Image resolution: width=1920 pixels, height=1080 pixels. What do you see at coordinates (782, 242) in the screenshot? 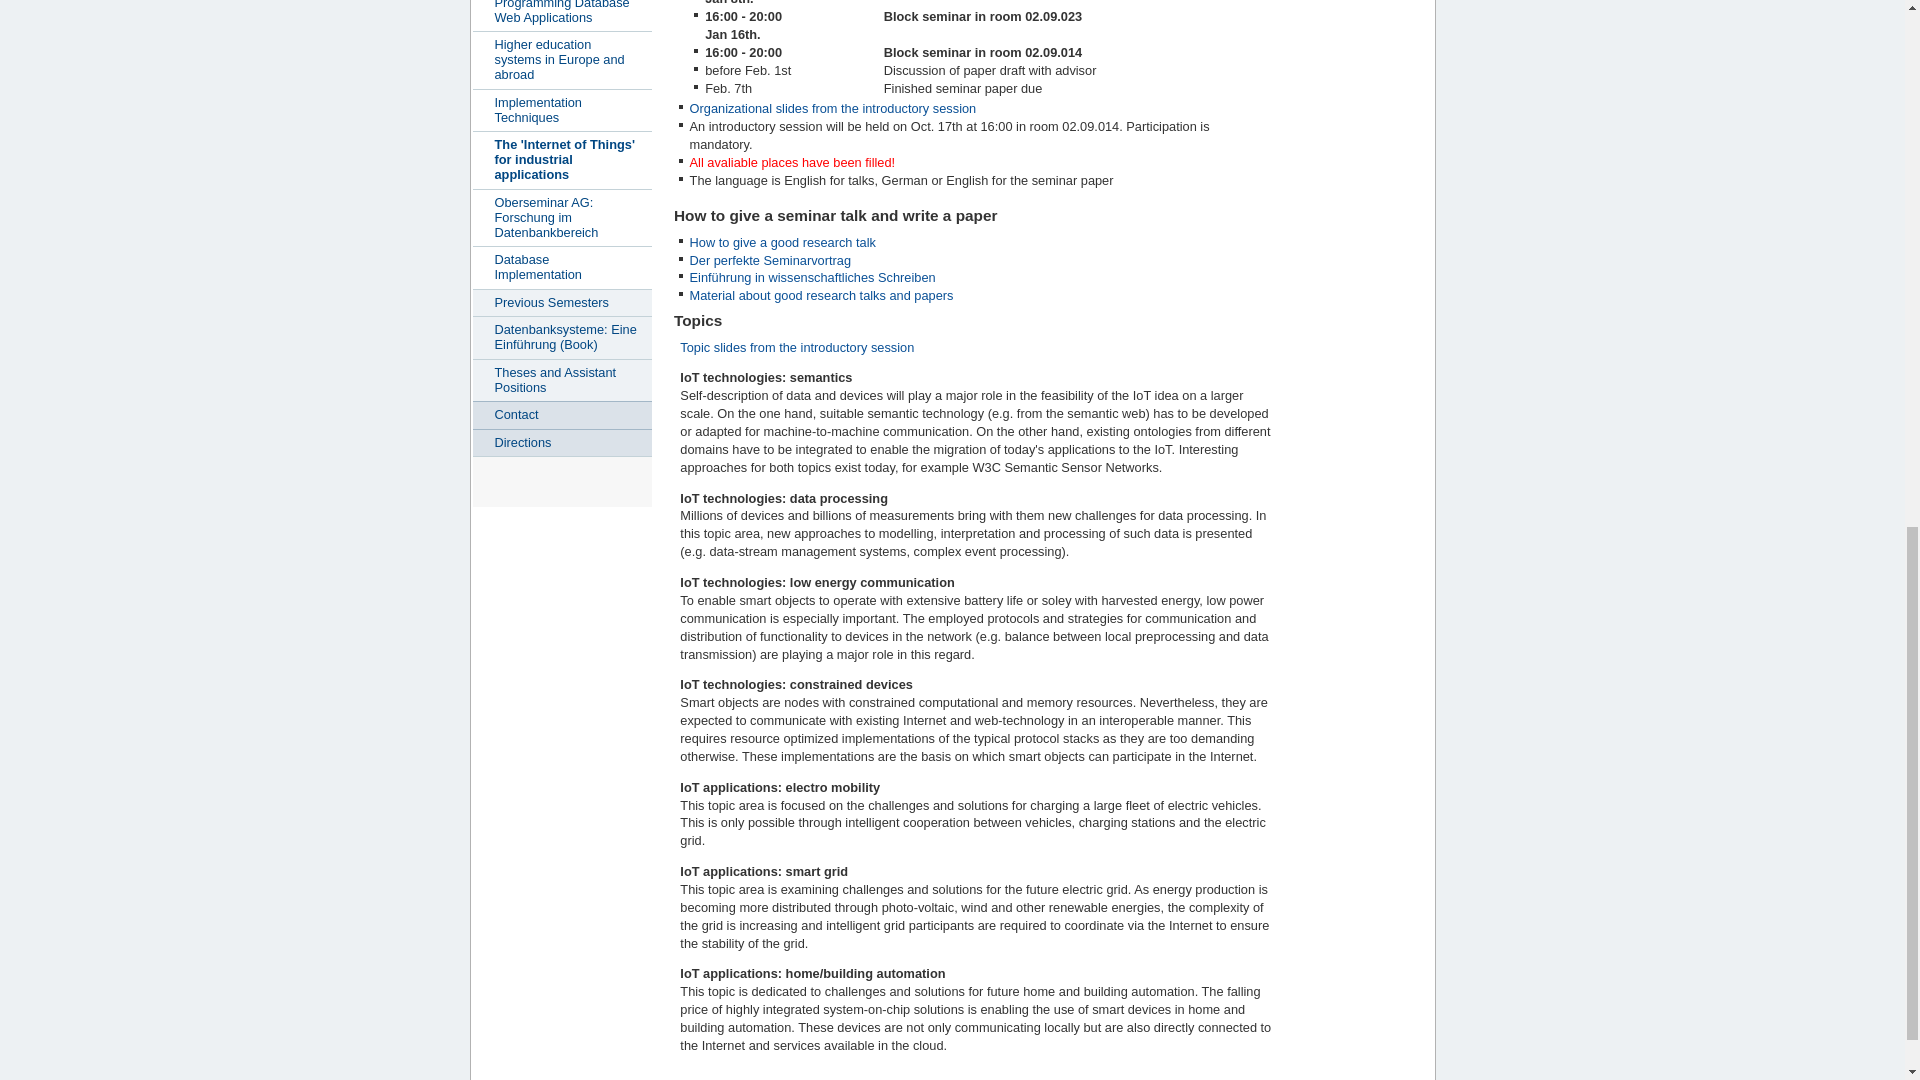
I see `How to give a good research talk` at bounding box center [782, 242].